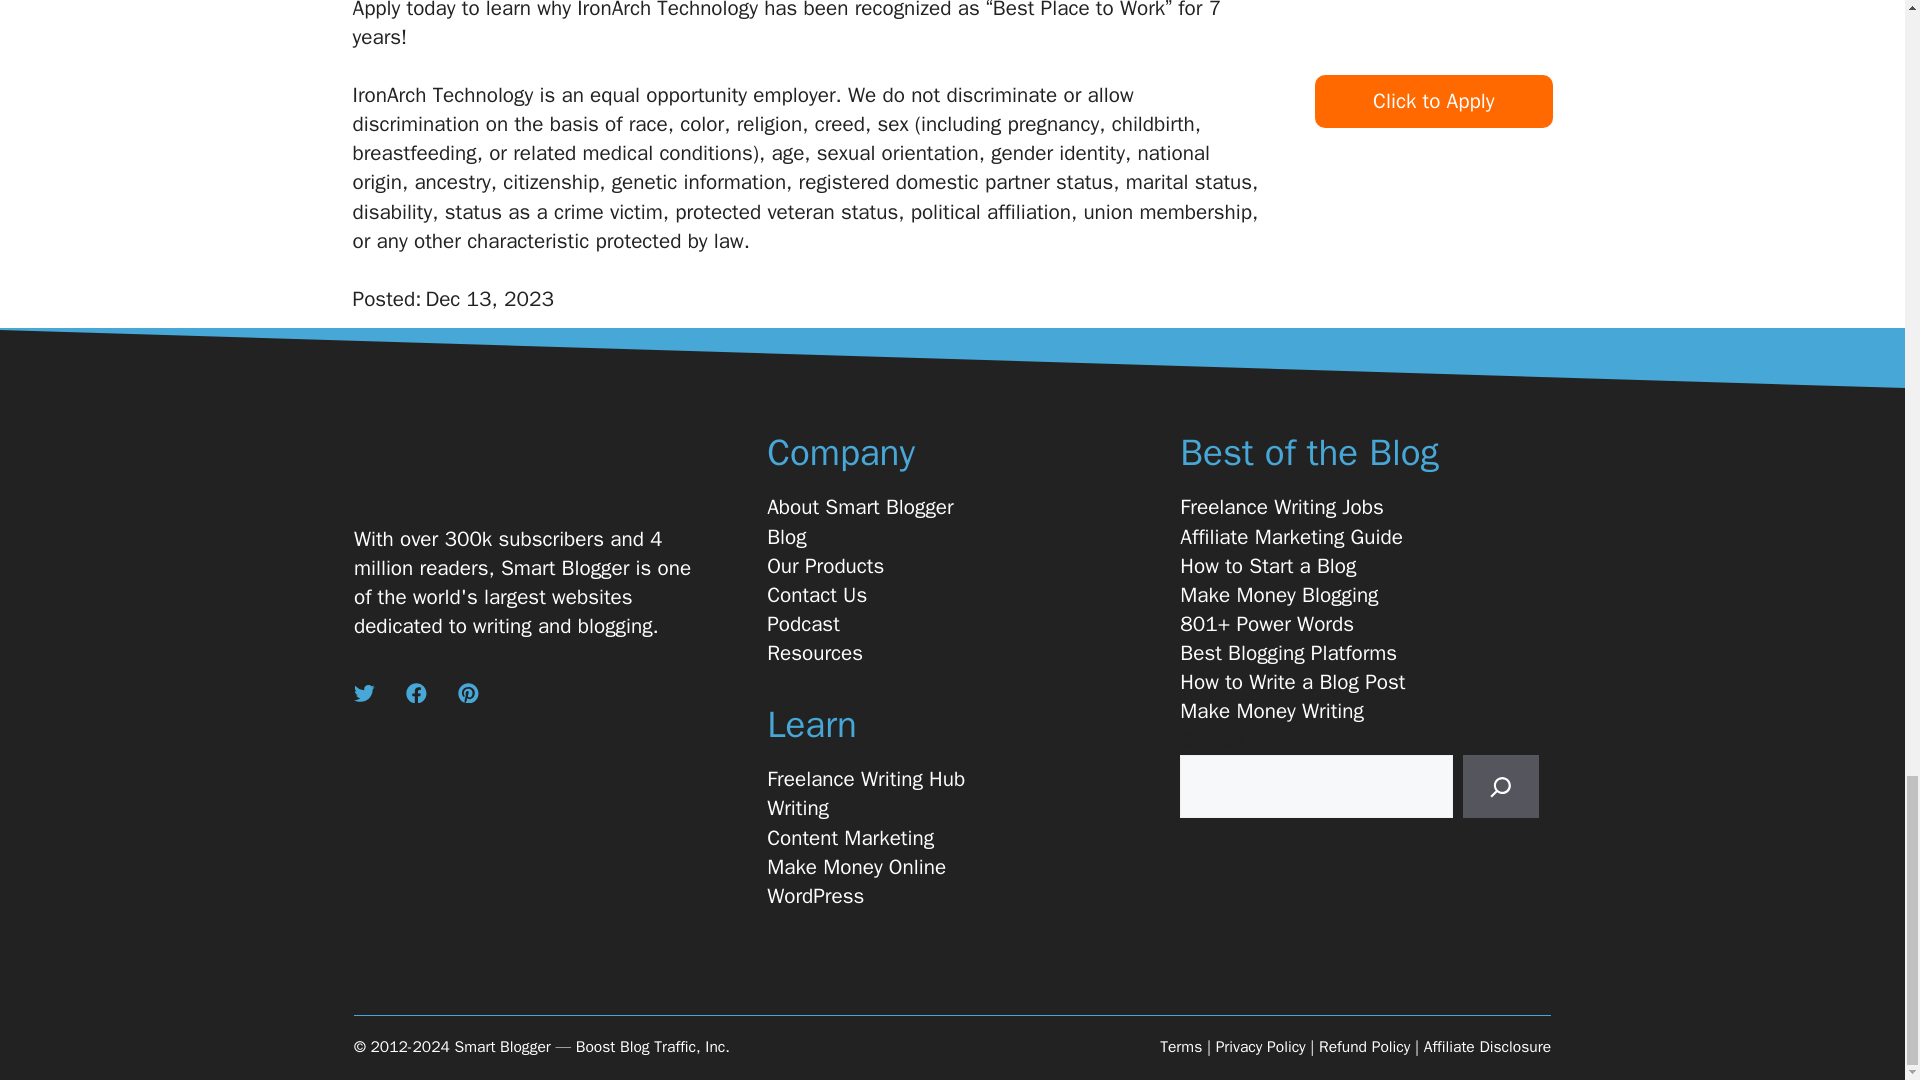  I want to click on How to Start a Blog, so click(1268, 566).